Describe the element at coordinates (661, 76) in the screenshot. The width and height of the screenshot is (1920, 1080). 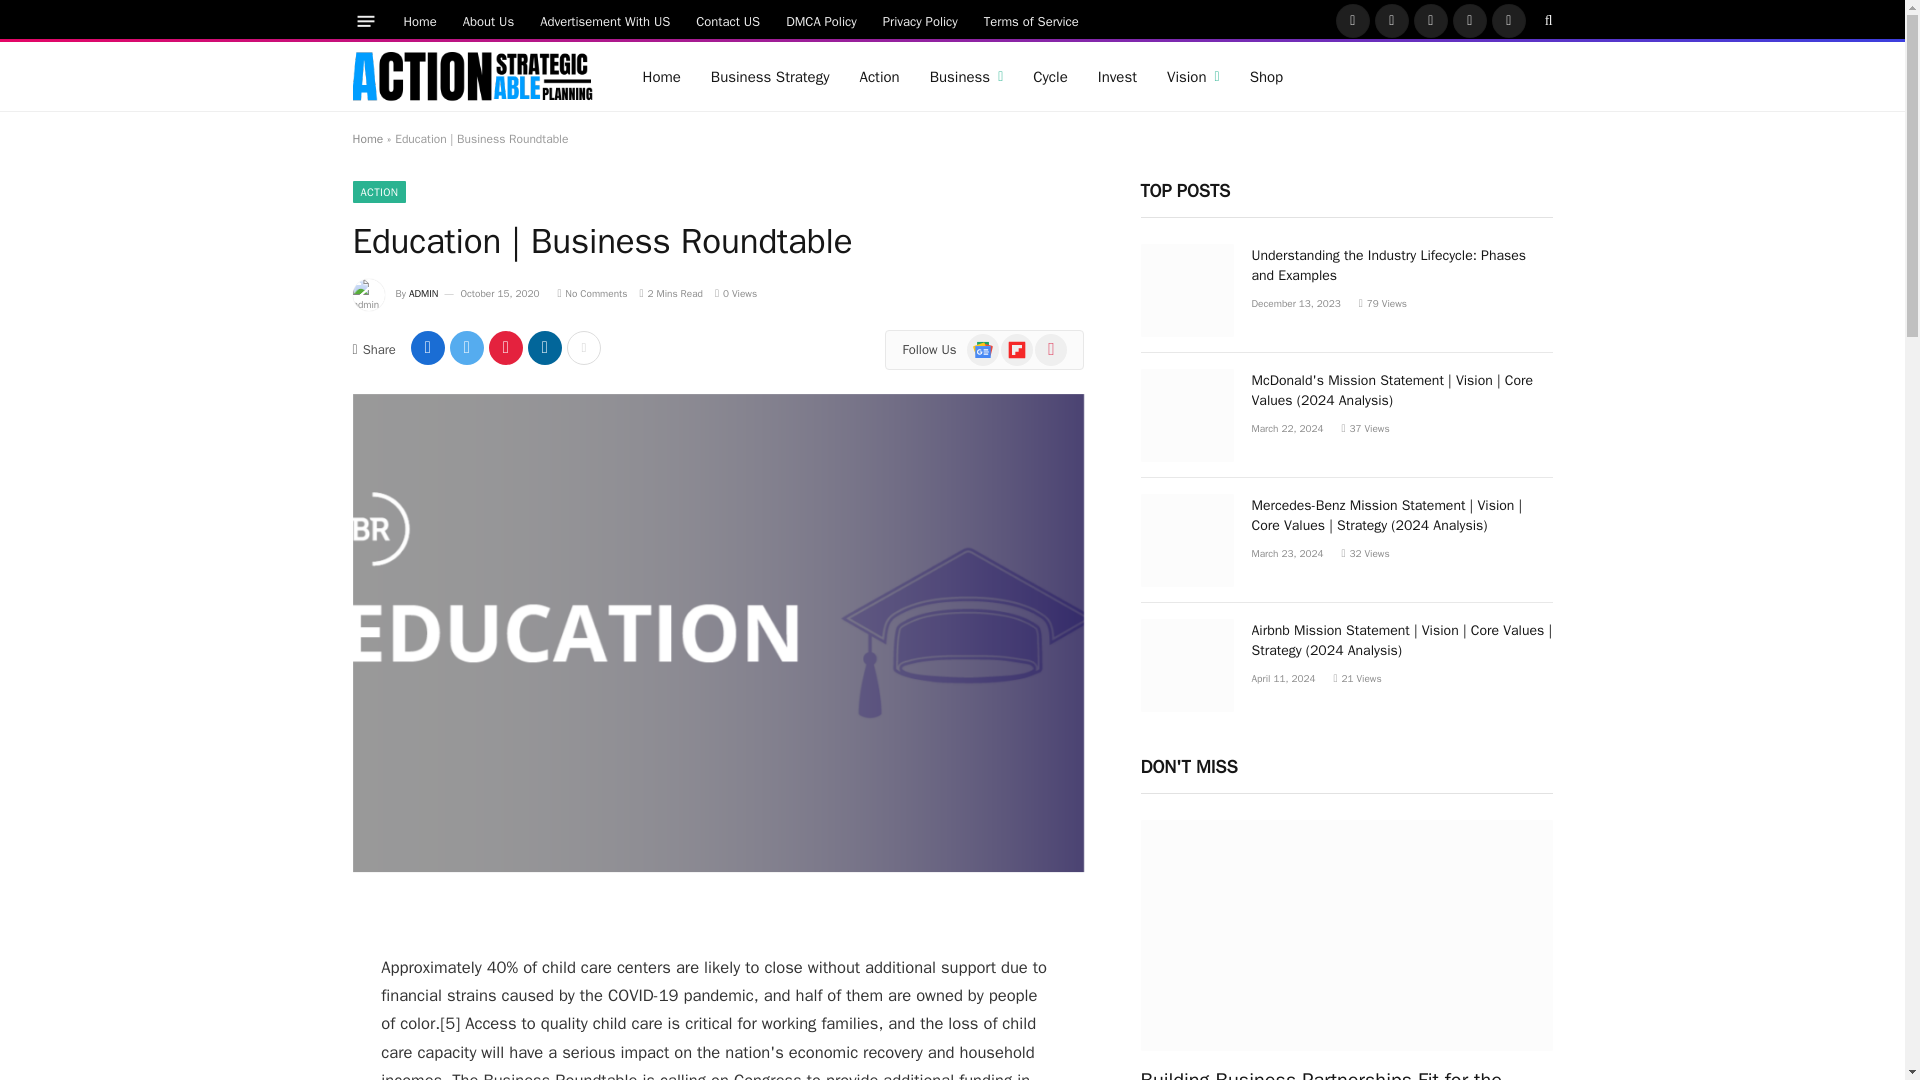
I see `Home` at that location.